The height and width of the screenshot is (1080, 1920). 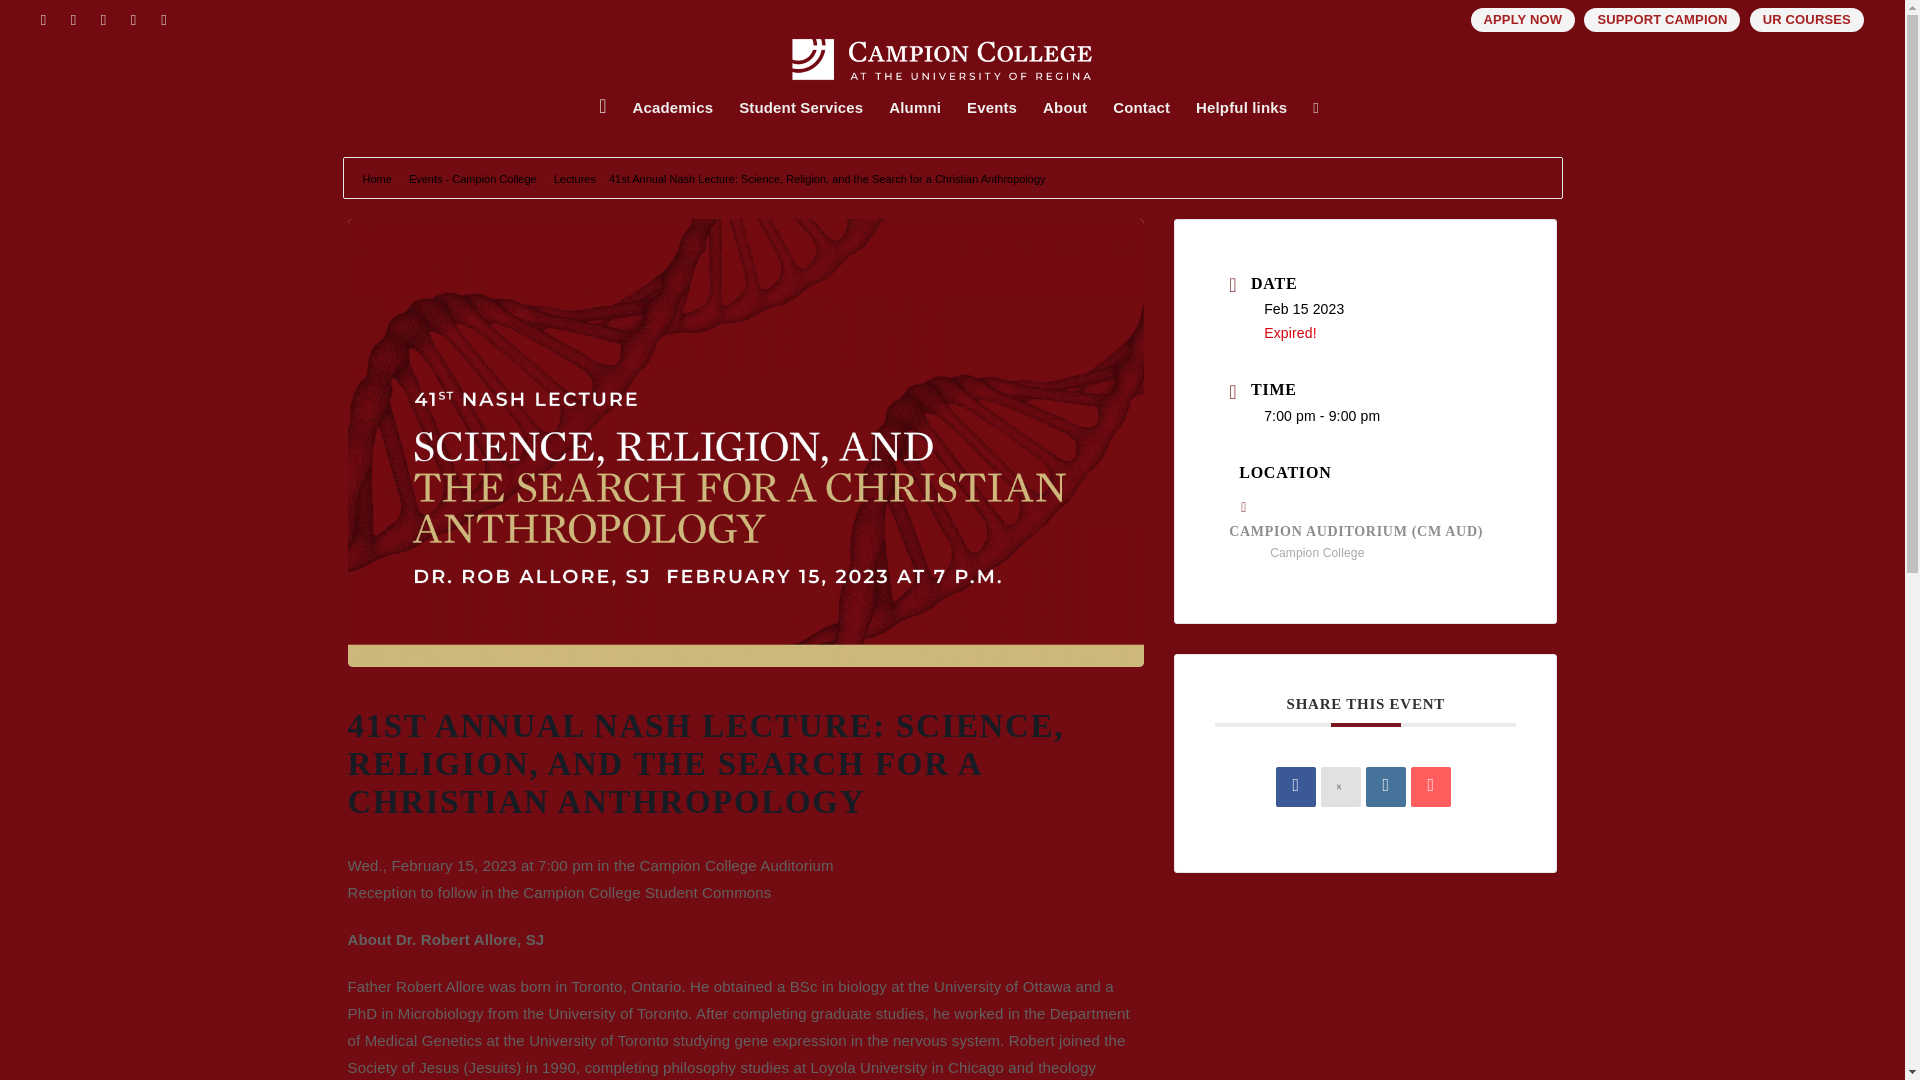 What do you see at coordinates (1662, 20) in the screenshot?
I see `SUPPORT CAMPION` at bounding box center [1662, 20].